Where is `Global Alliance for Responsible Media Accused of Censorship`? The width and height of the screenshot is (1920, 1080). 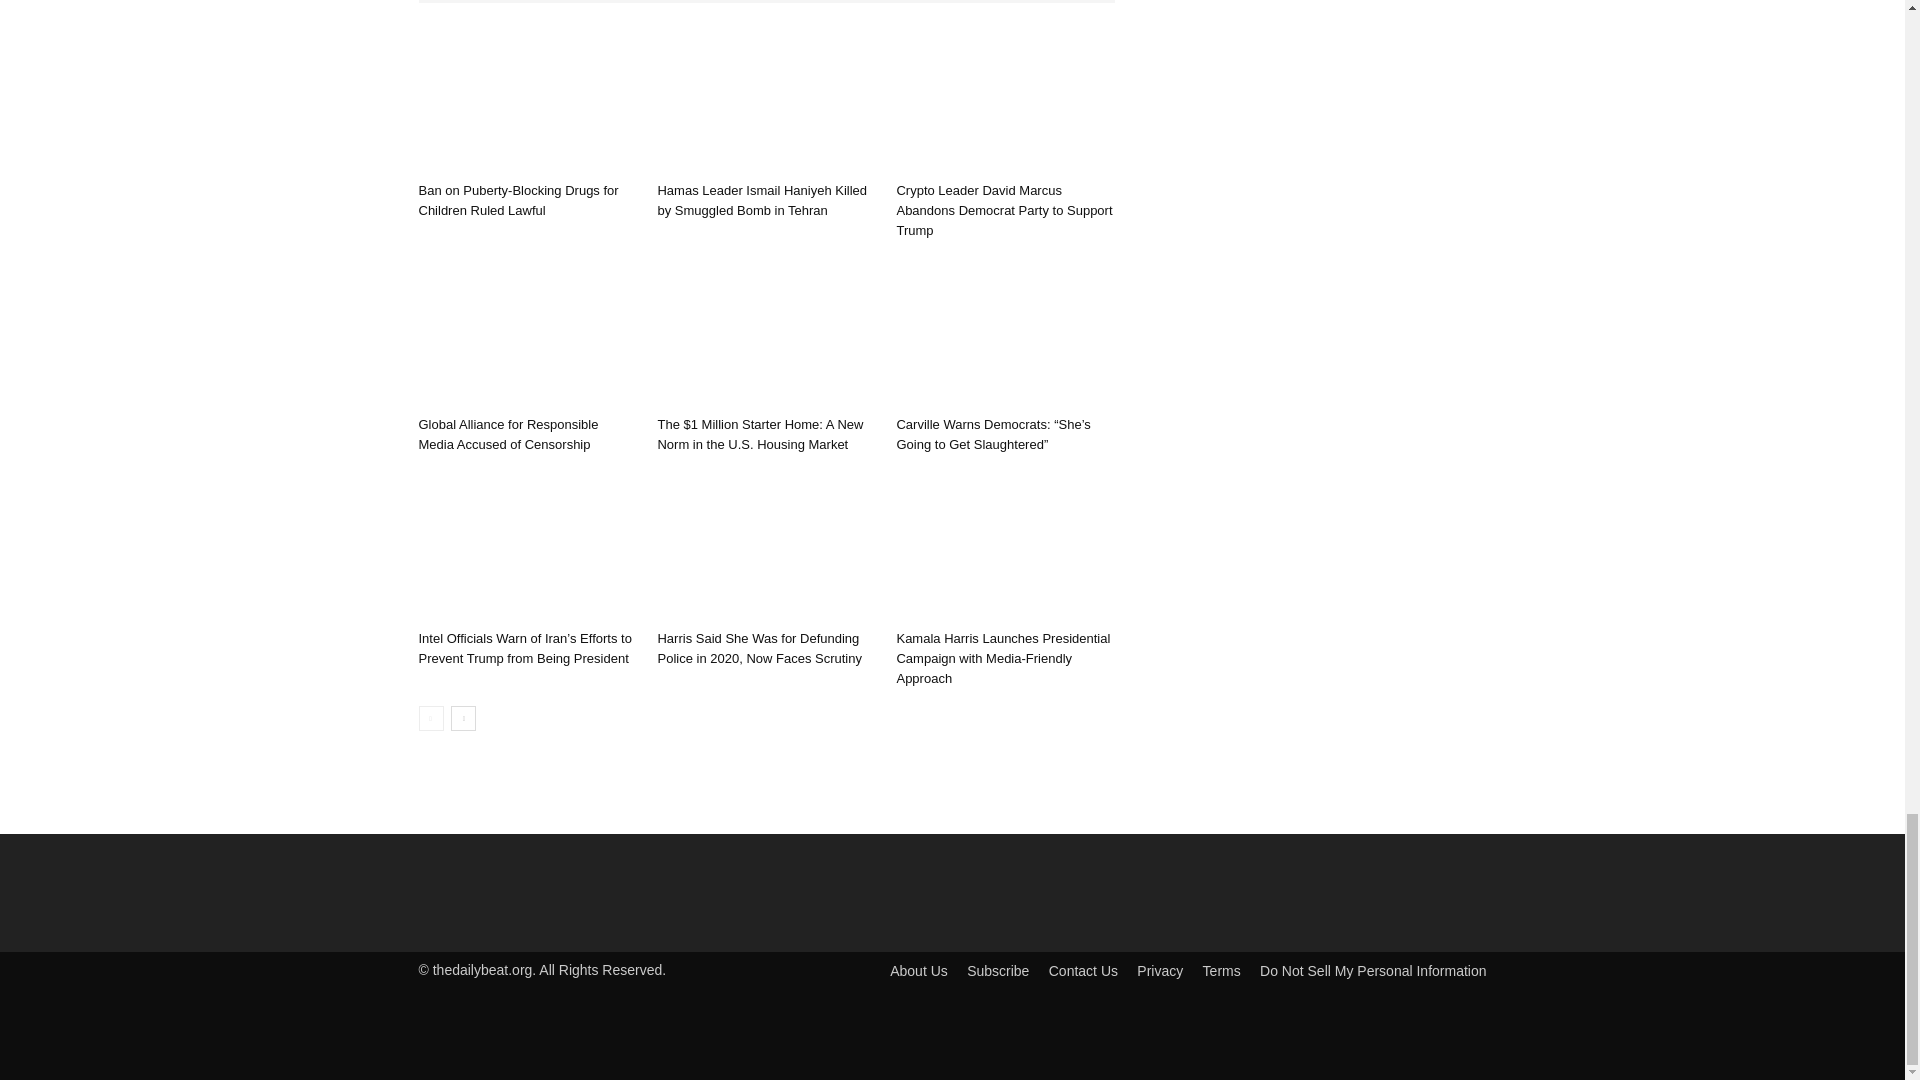 Global Alliance for Responsible Media Accused of Censorship is located at coordinates (526, 333).